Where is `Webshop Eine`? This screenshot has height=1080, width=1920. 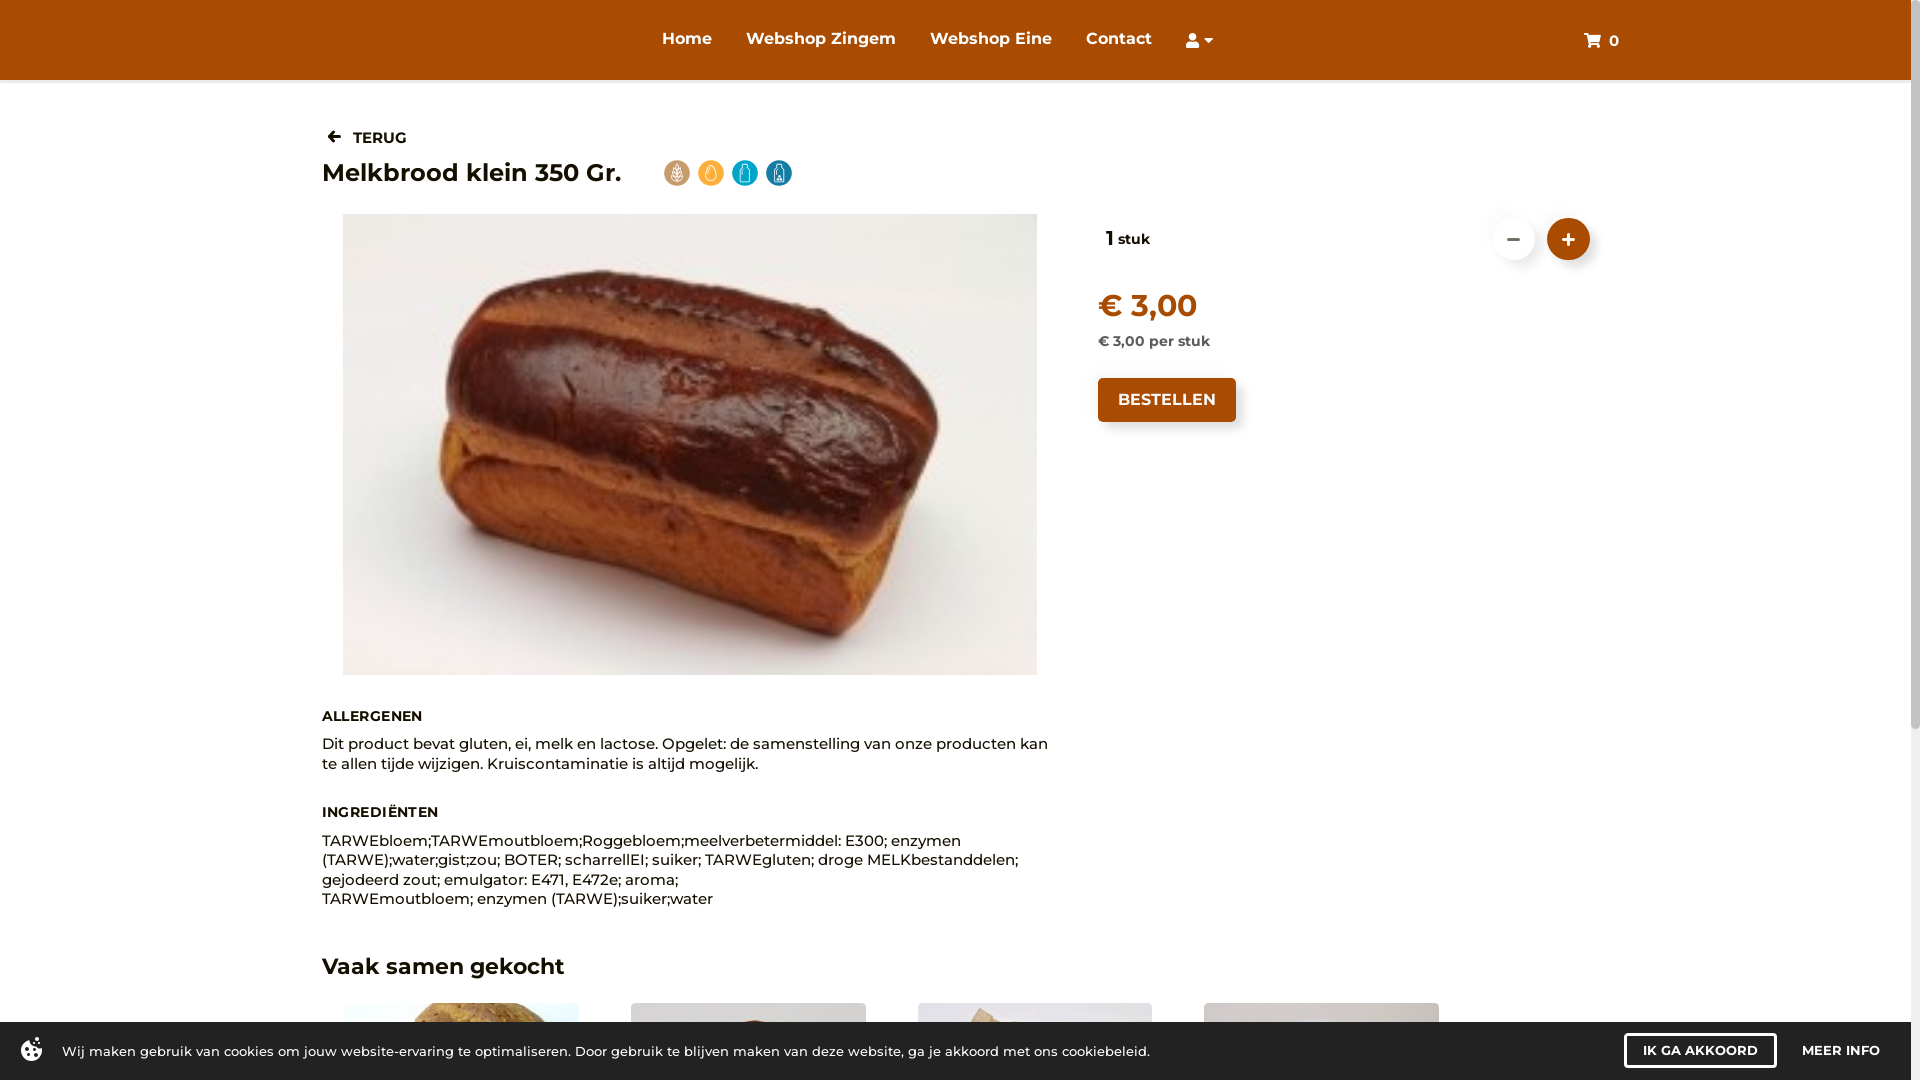
Webshop Eine is located at coordinates (991, 40).